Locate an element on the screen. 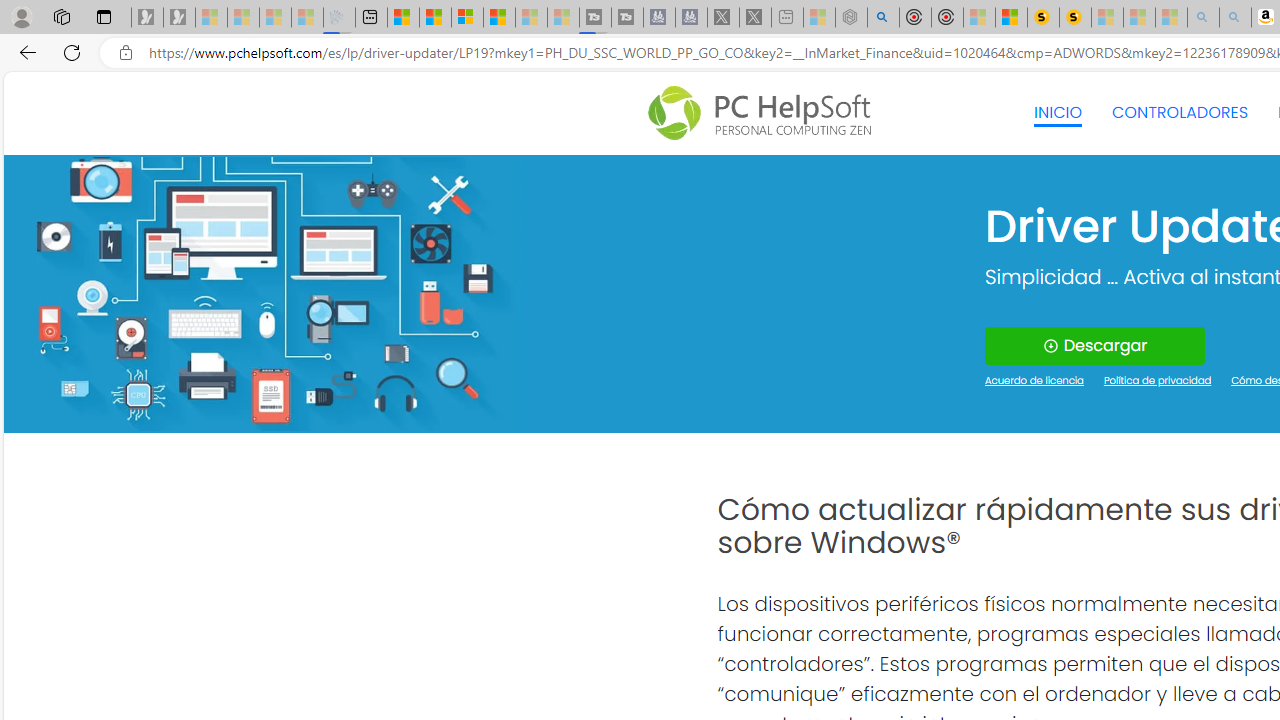  CONTROLADORES is located at coordinates (1180, 112).